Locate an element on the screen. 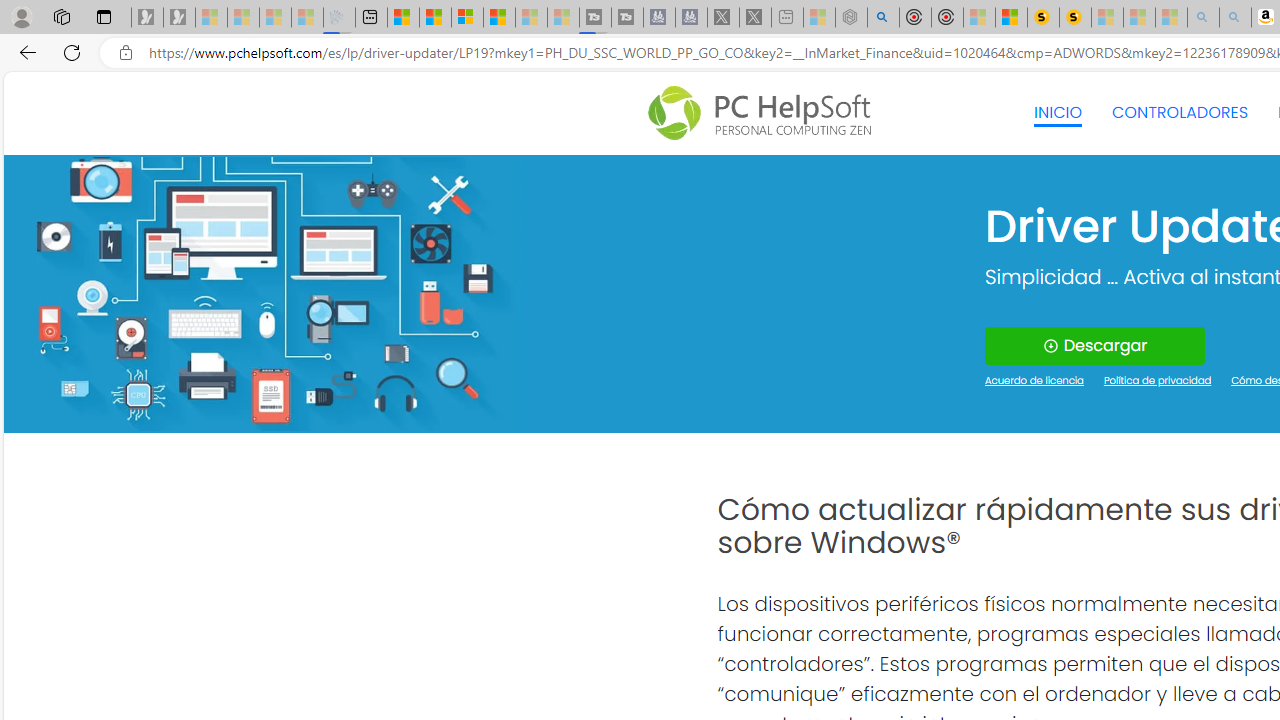  CONTROLADORES is located at coordinates (1180, 112).